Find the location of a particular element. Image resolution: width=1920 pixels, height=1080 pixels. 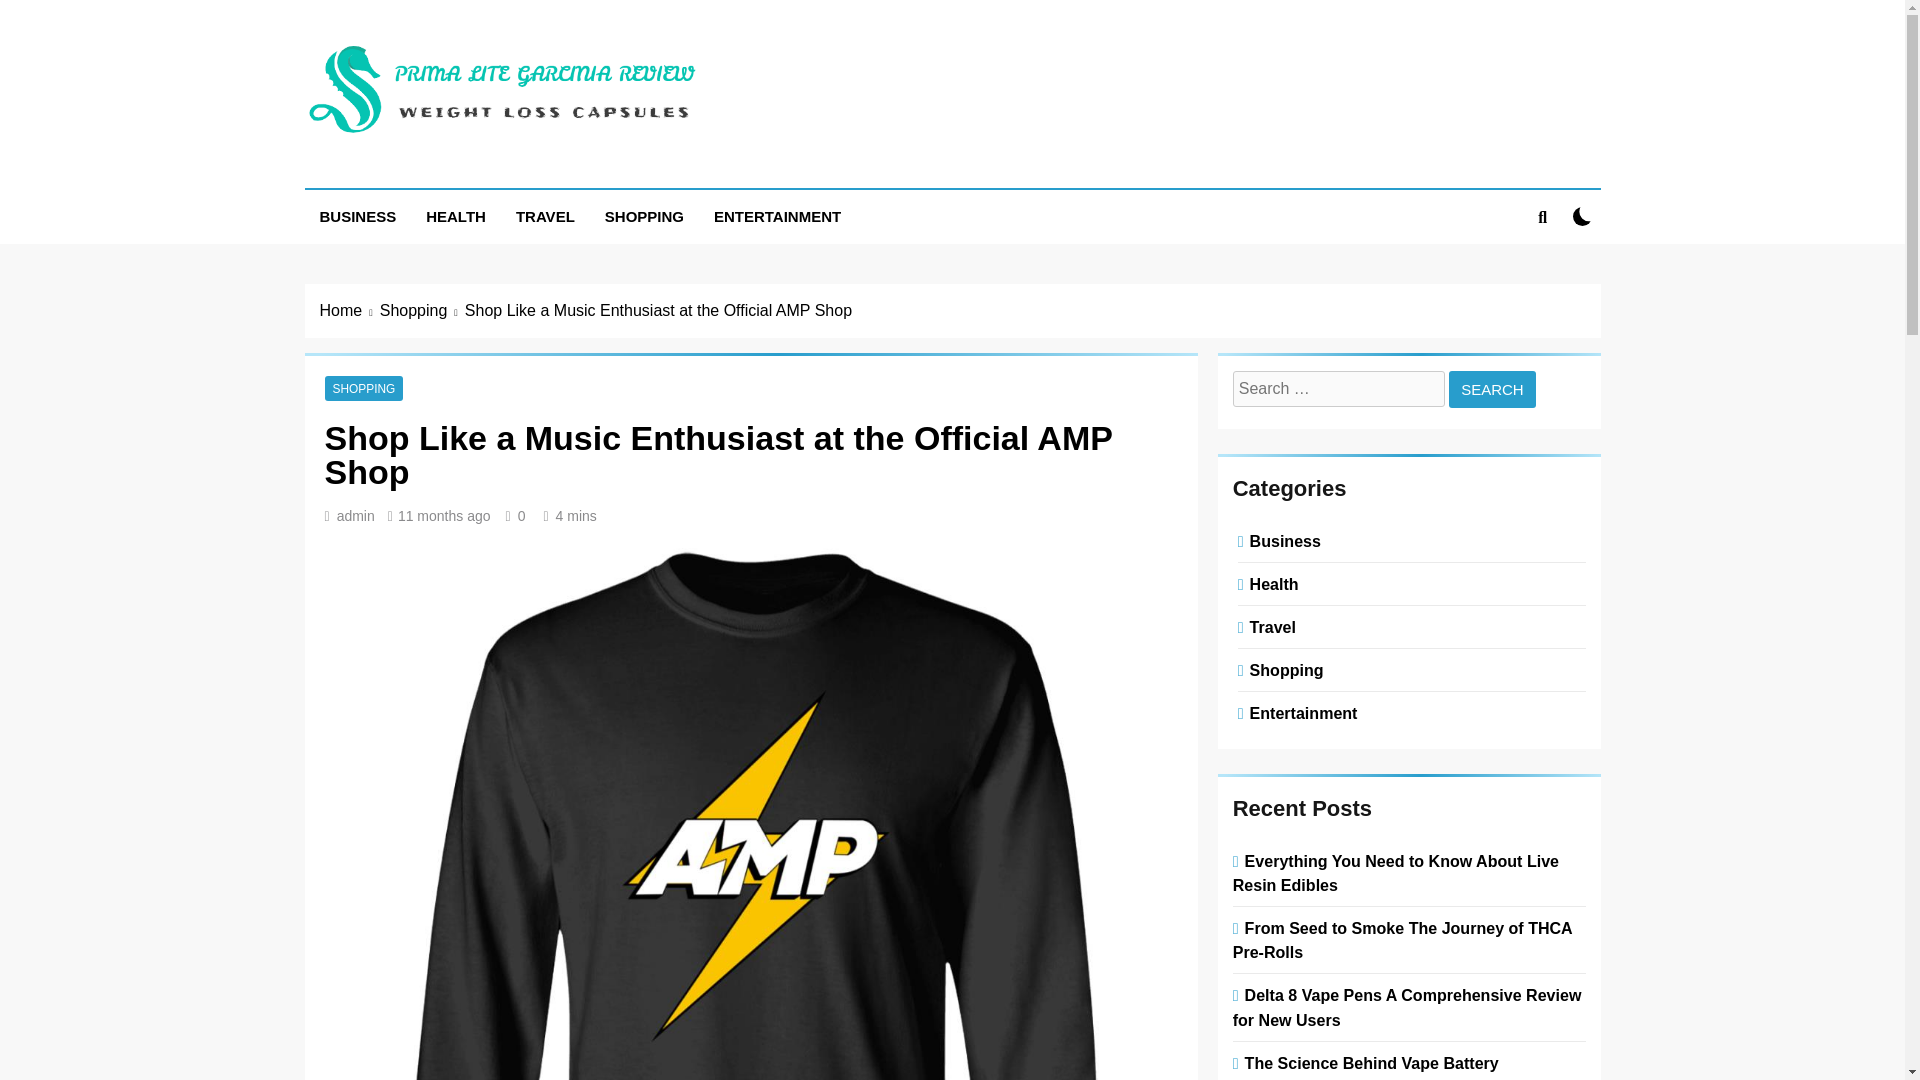

HEALTH is located at coordinates (456, 217).